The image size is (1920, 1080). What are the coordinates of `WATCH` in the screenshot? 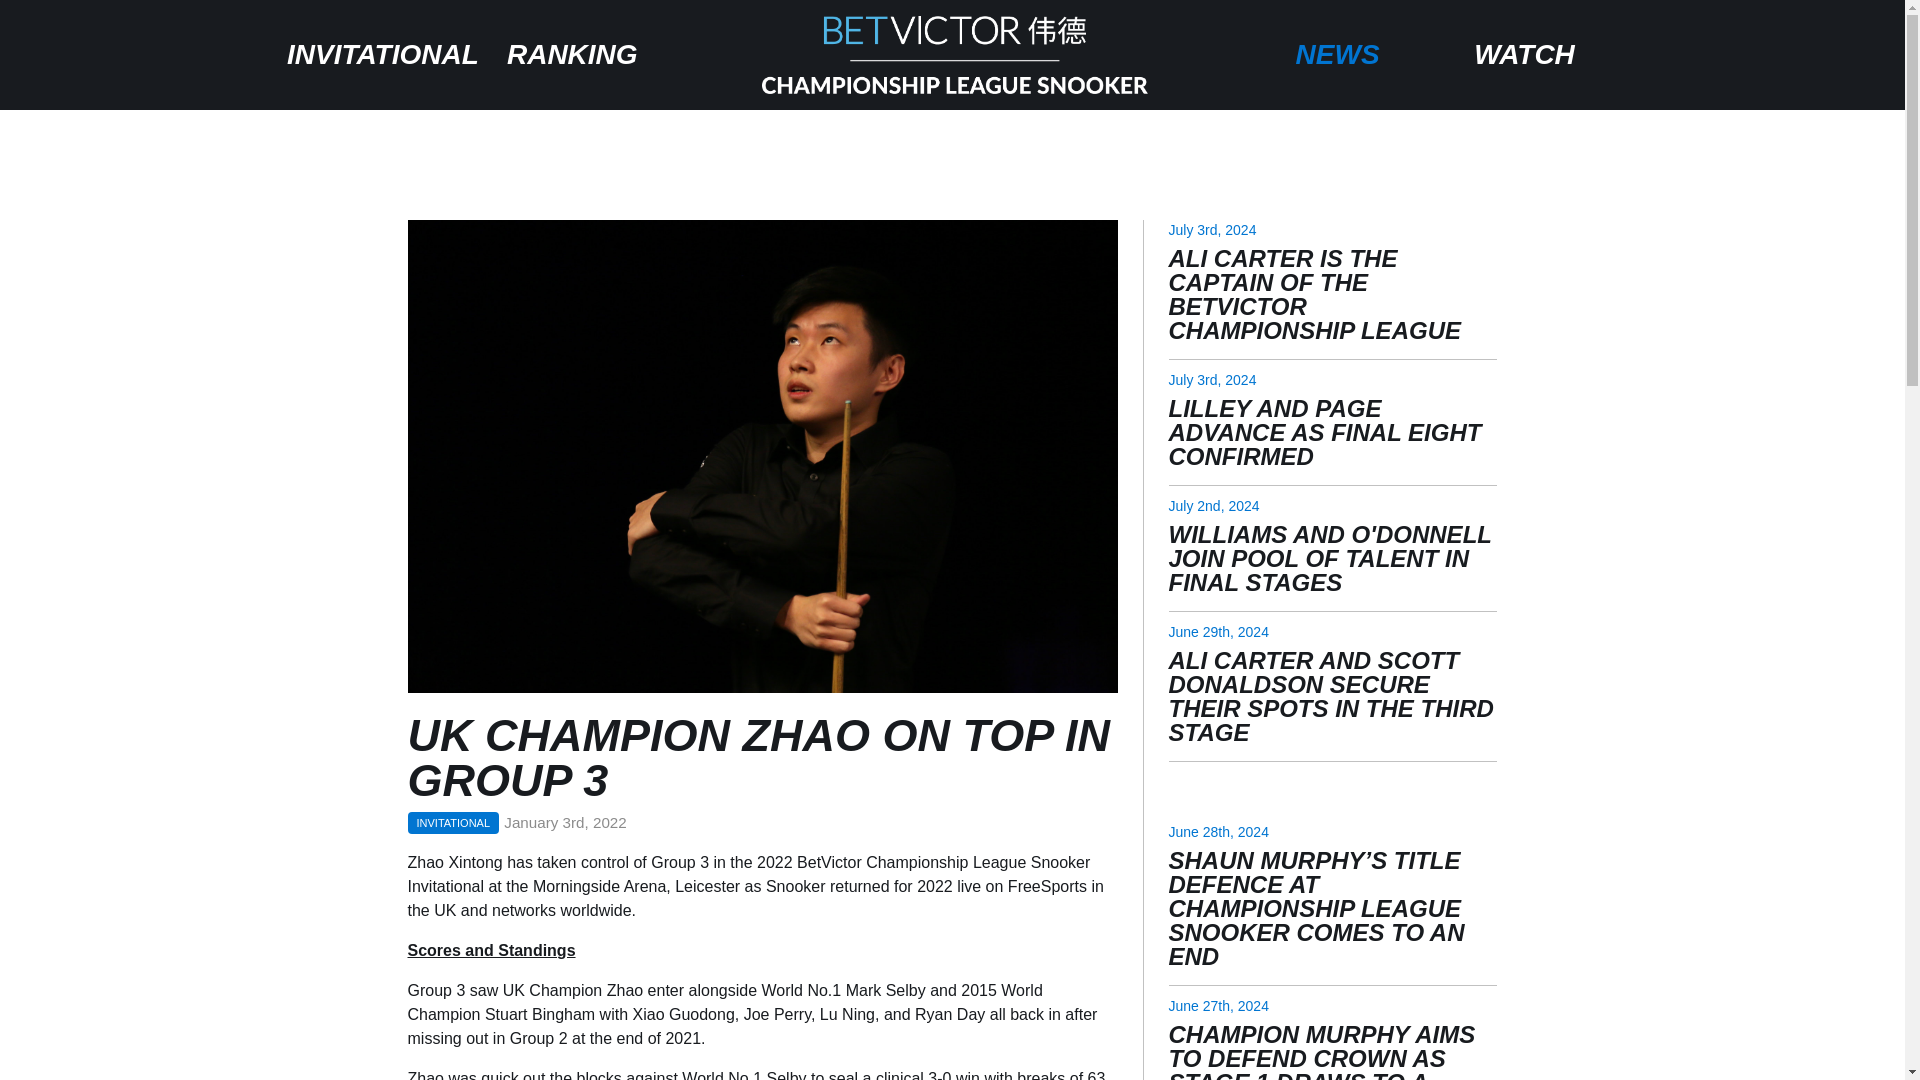 It's located at (1524, 54).